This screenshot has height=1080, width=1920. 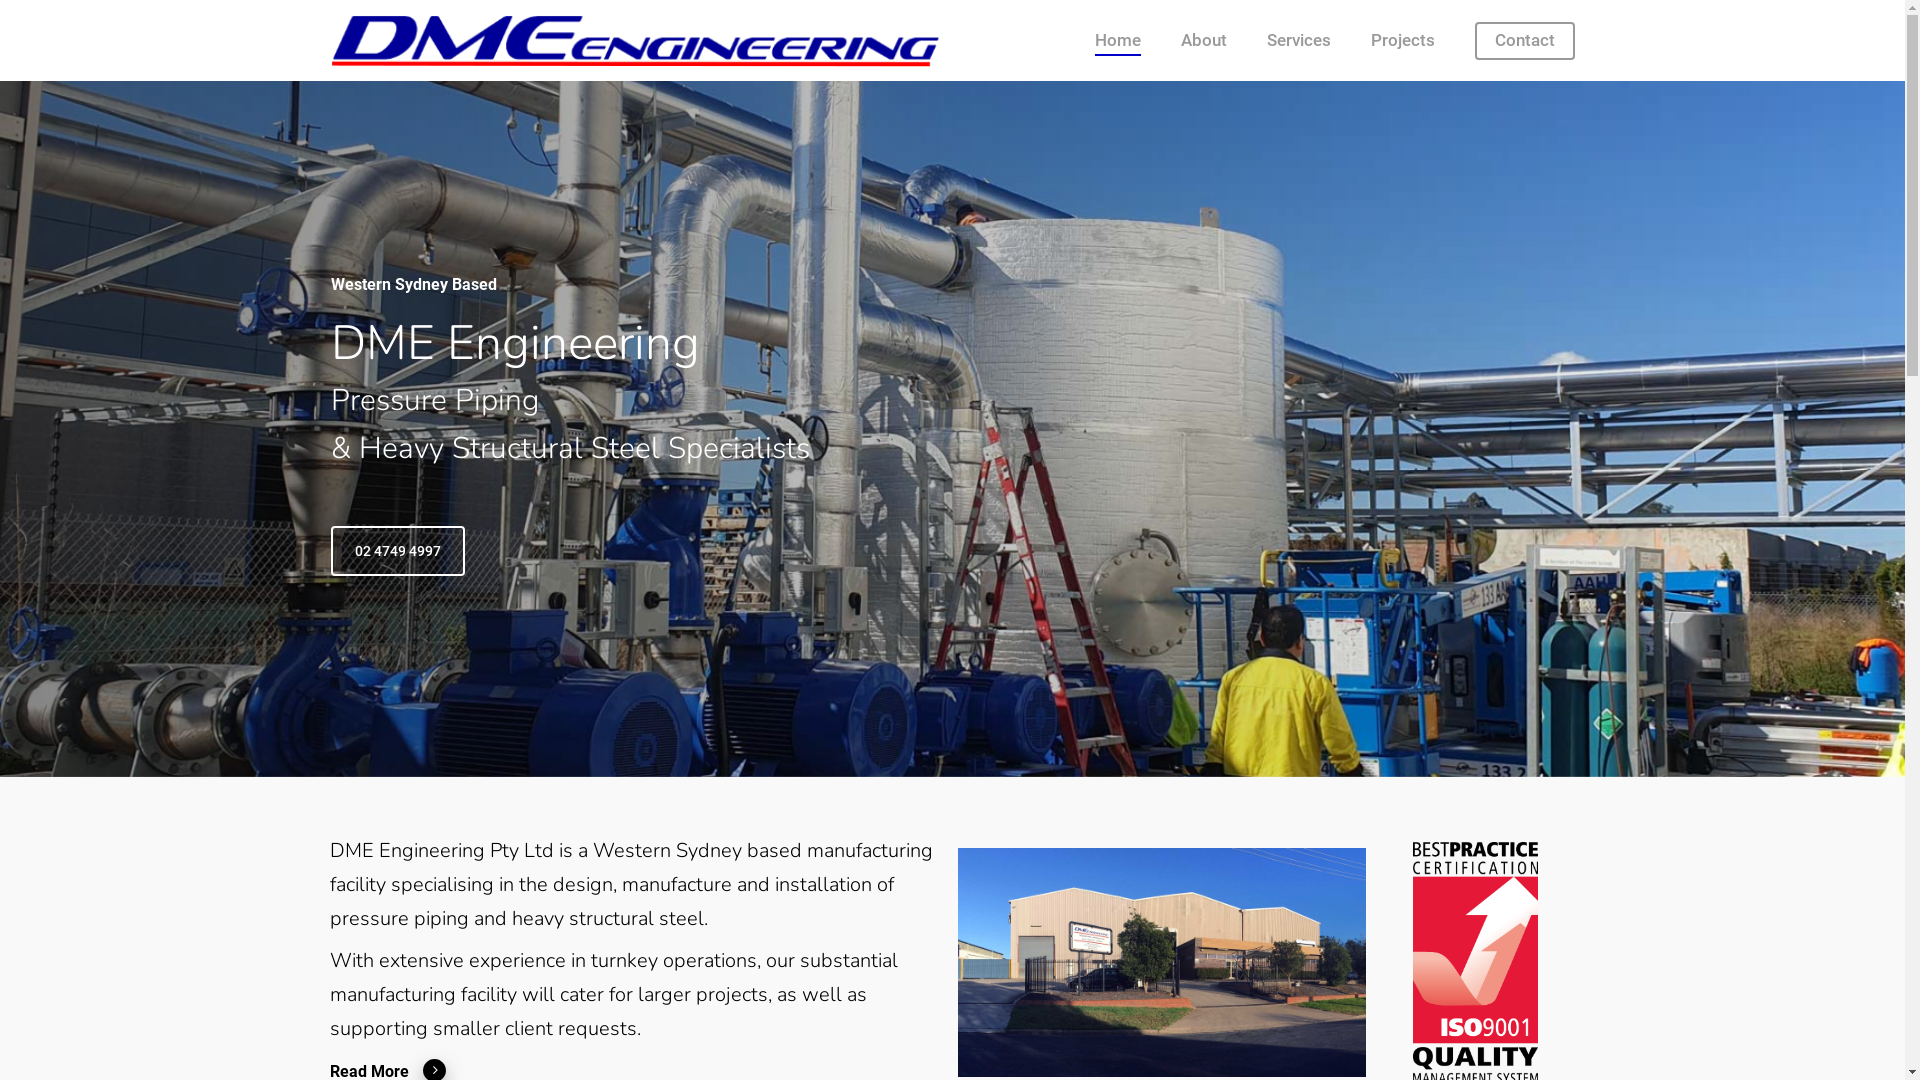 What do you see at coordinates (1204, 40) in the screenshot?
I see `About` at bounding box center [1204, 40].